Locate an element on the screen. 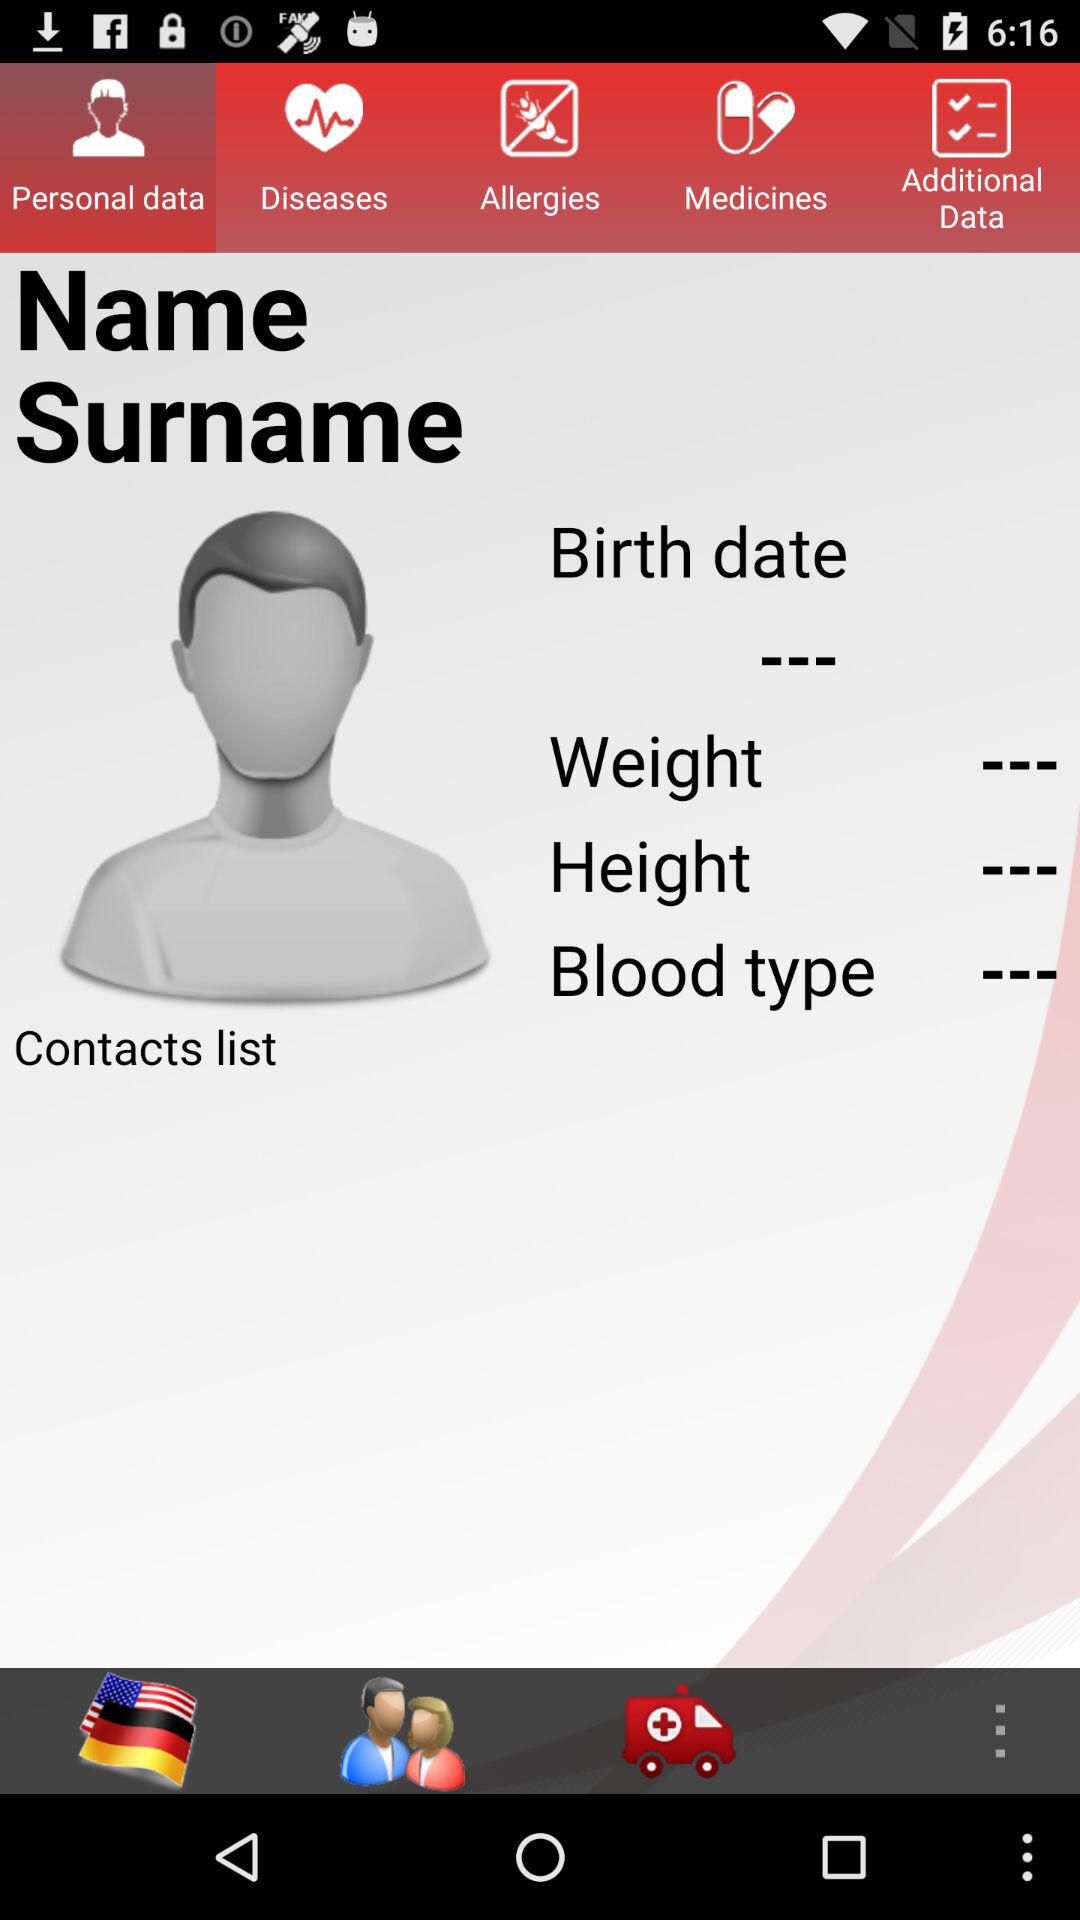 Image resolution: width=1080 pixels, height=1920 pixels. membership icone is located at coordinates (401, 1731).